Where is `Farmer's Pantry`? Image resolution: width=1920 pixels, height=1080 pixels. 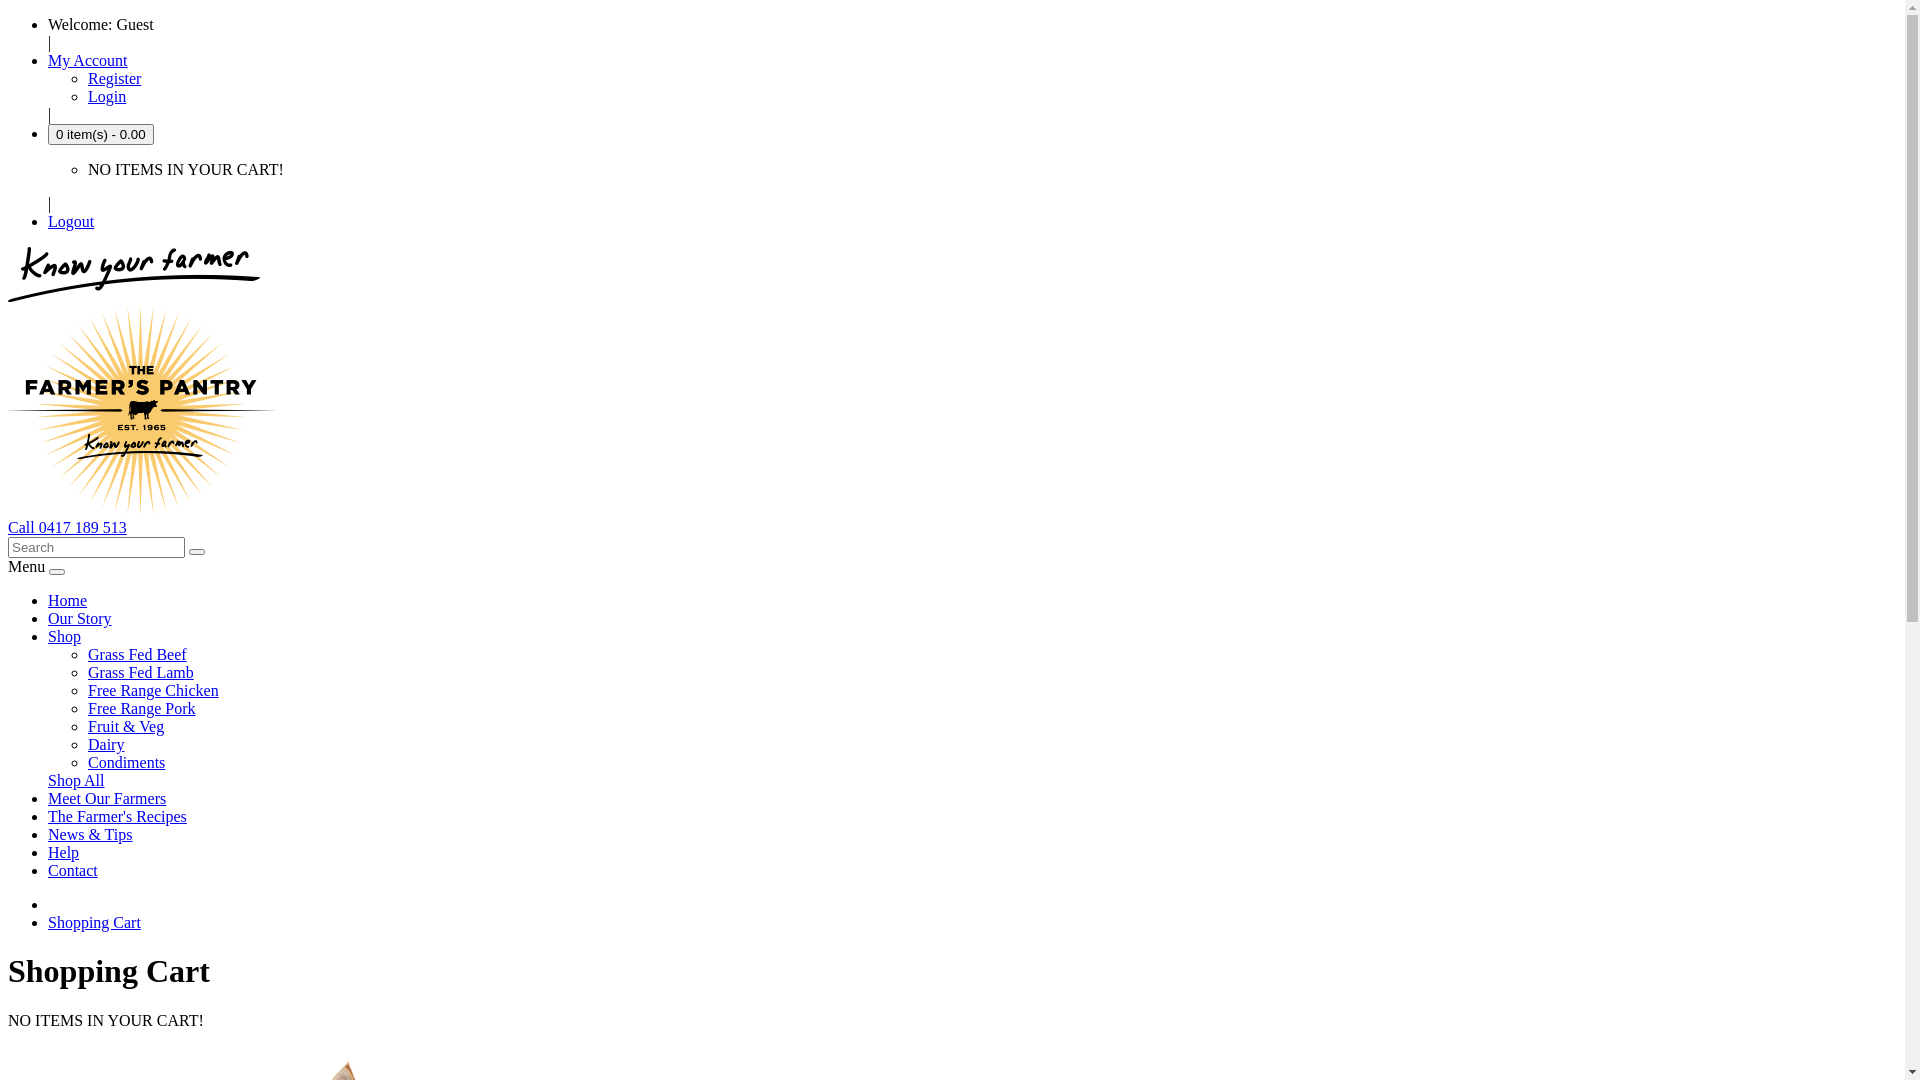
Farmer's Pantry is located at coordinates (142, 410).